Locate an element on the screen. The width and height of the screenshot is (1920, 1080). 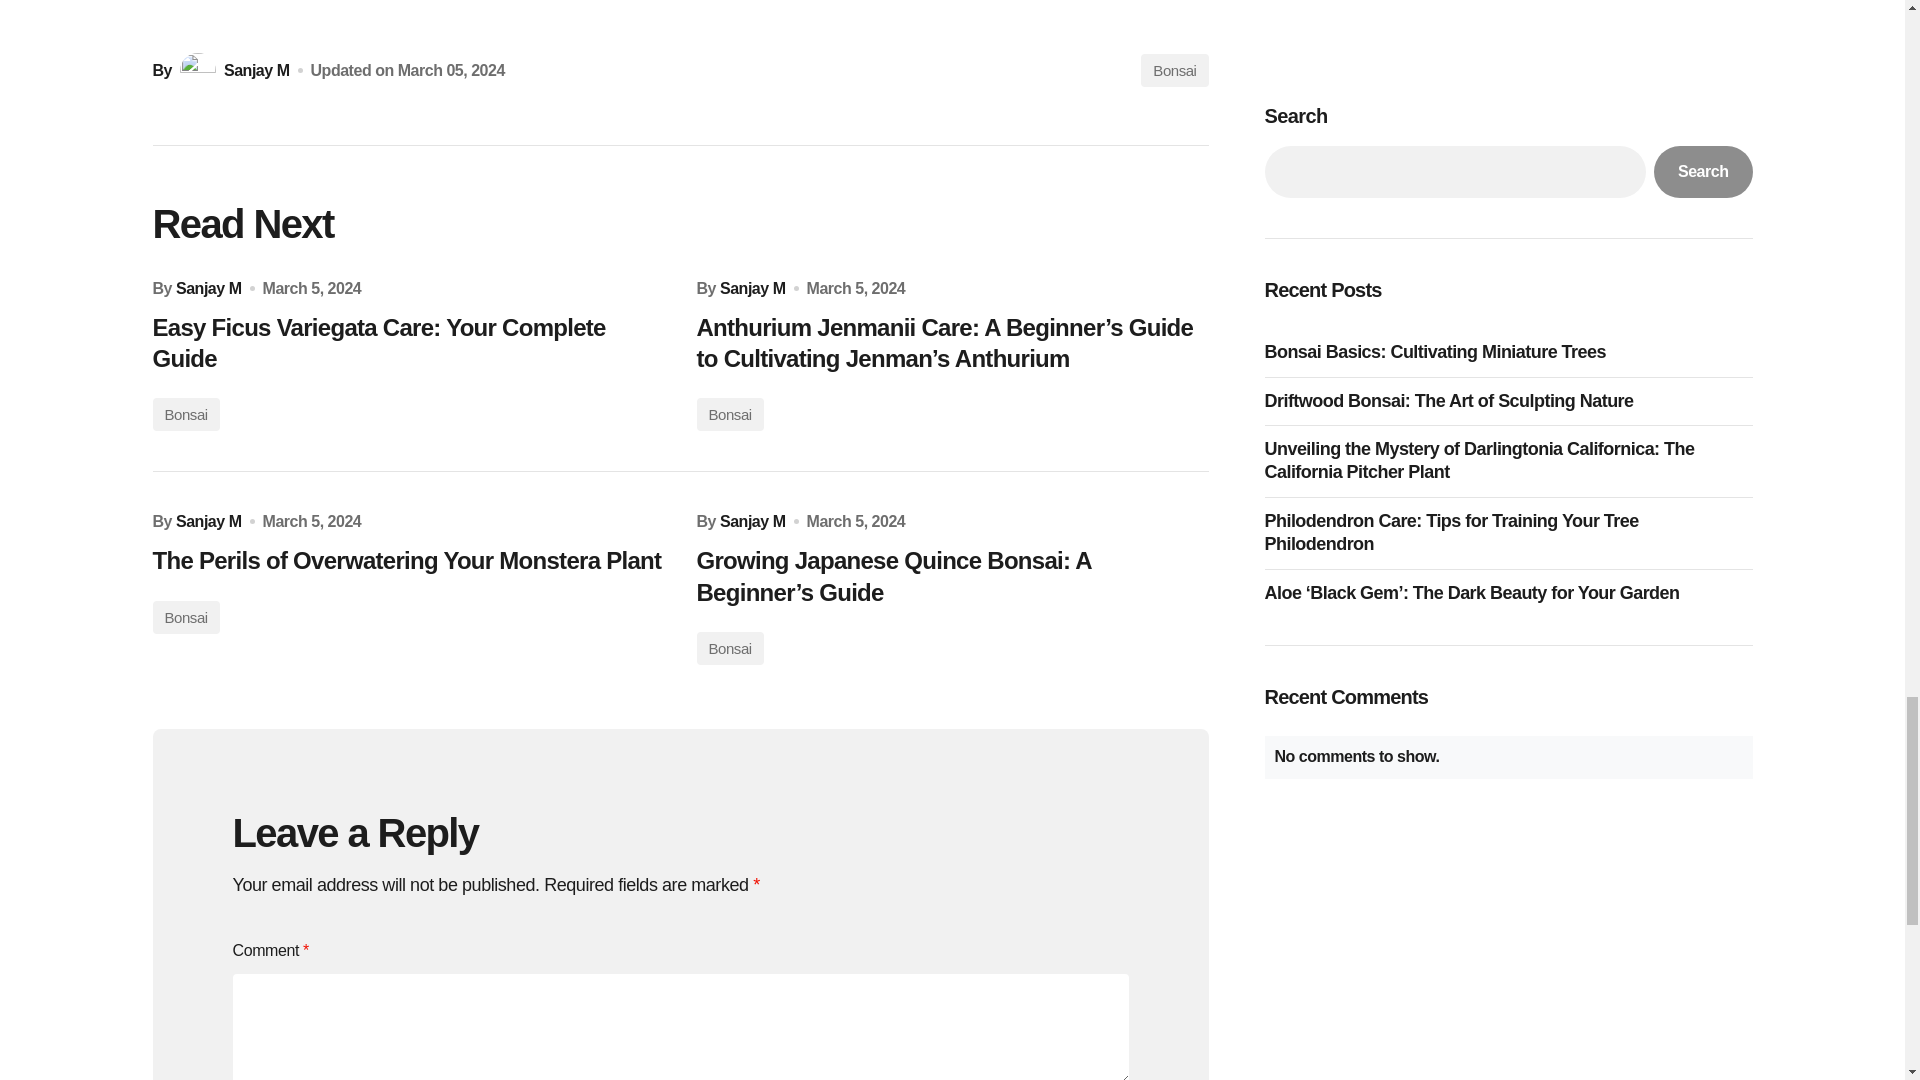
Sanjay M is located at coordinates (208, 521).